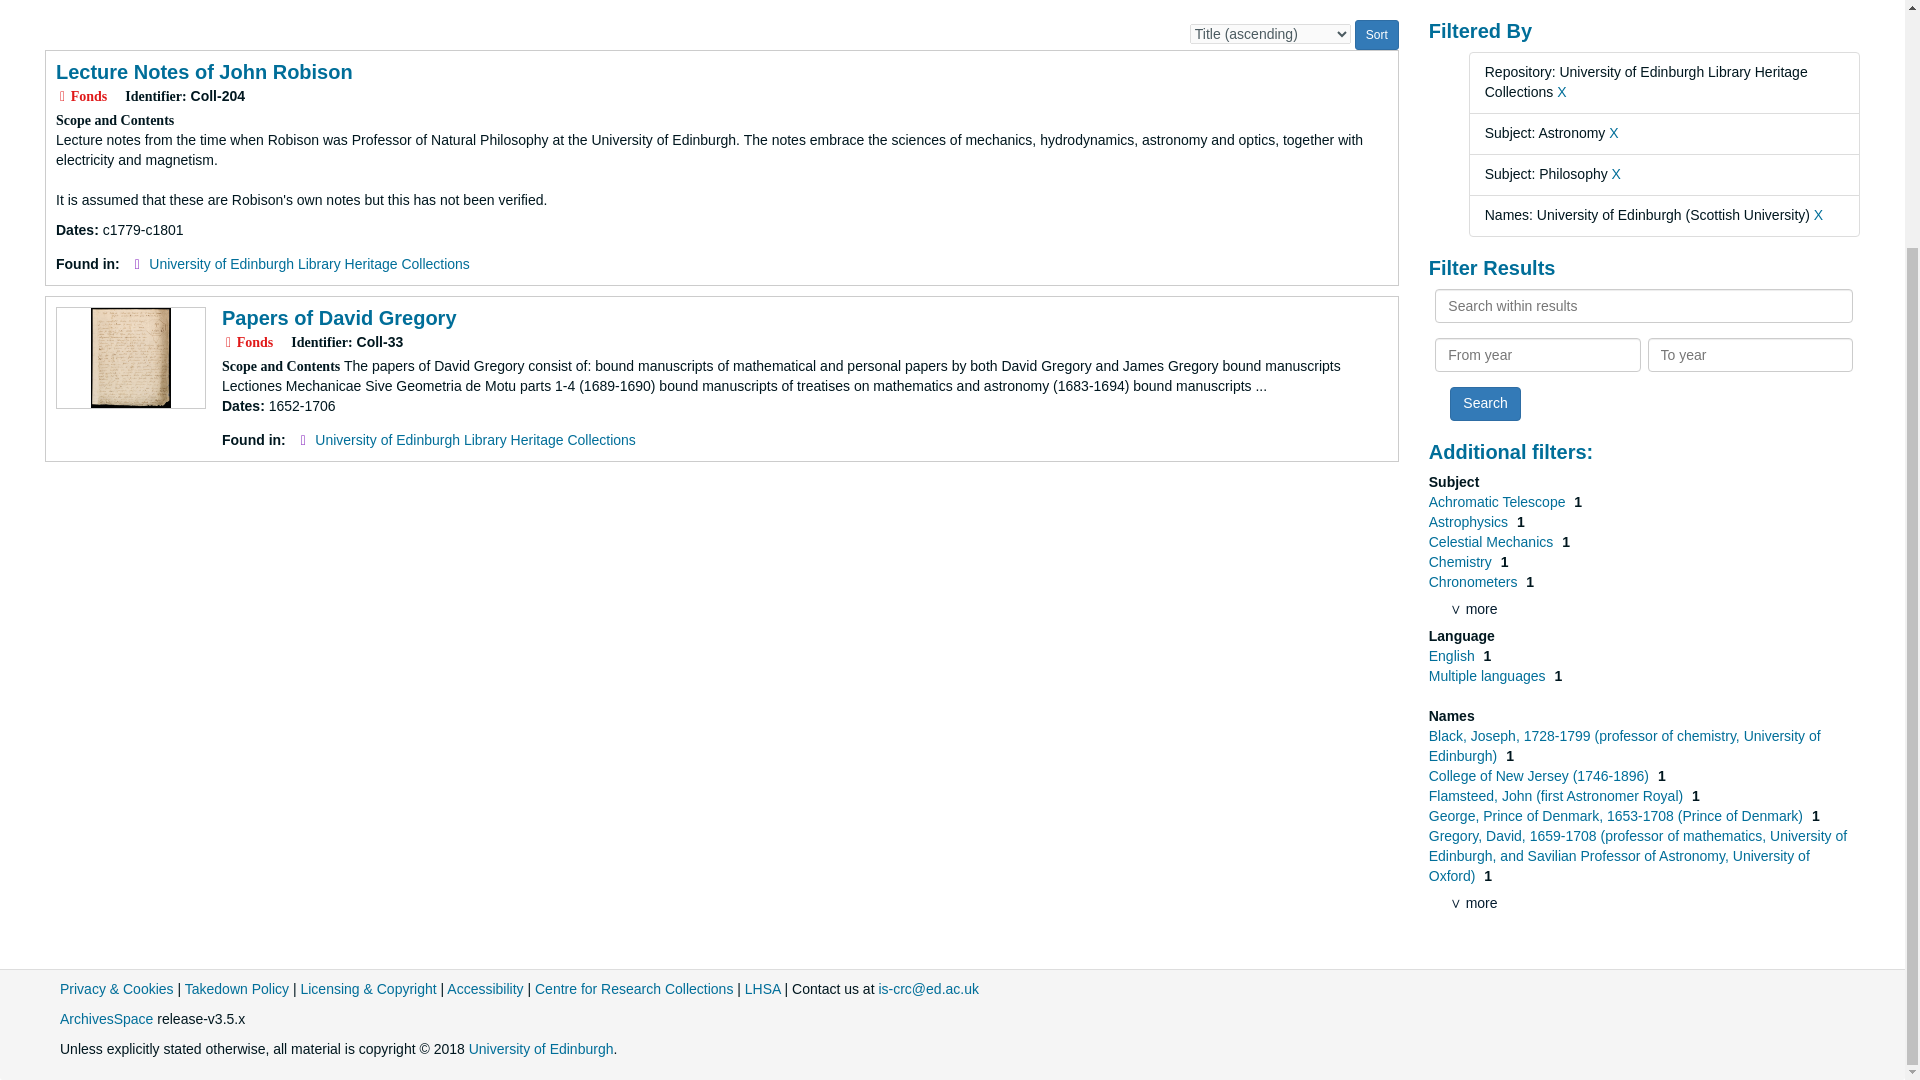 This screenshot has width=1920, height=1080. Describe the element at coordinates (1492, 541) in the screenshot. I see `Celestial Mechanics` at that location.